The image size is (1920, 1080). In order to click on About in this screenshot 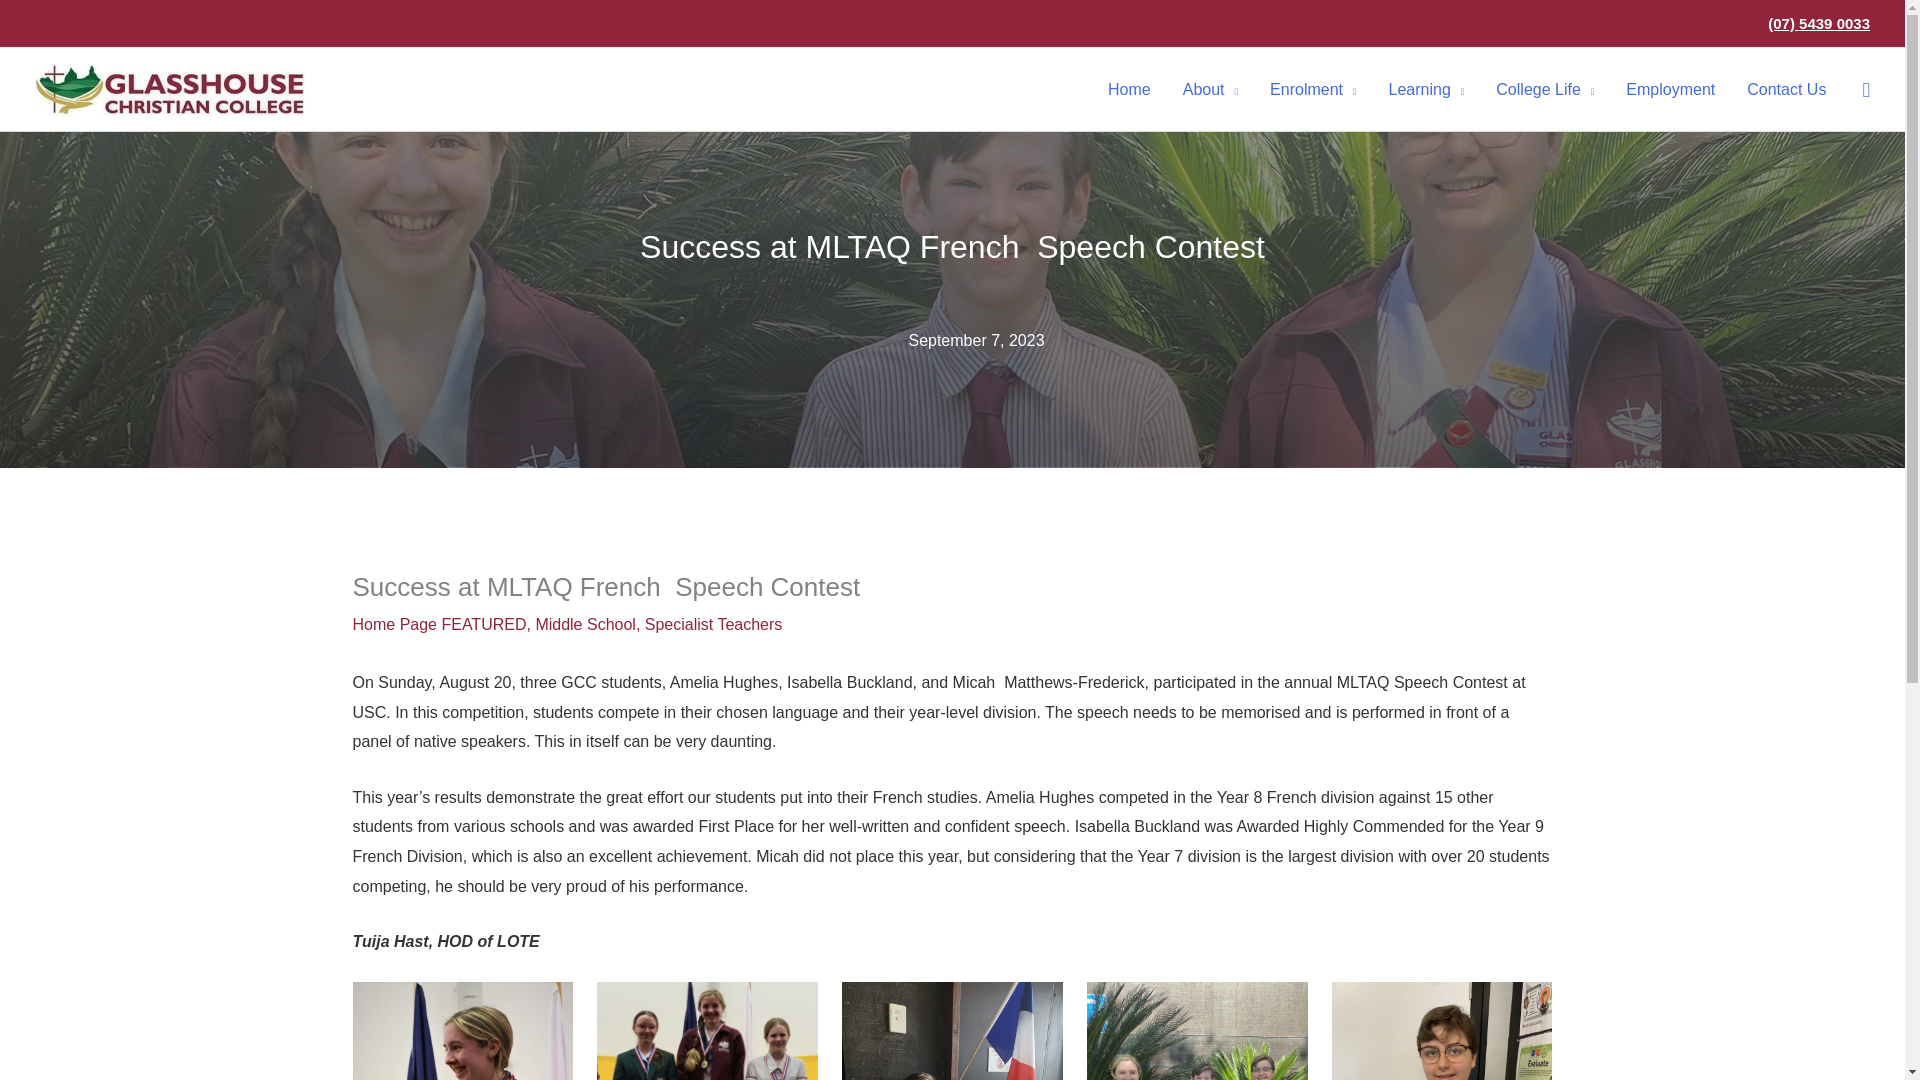, I will do `click(1210, 89)`.